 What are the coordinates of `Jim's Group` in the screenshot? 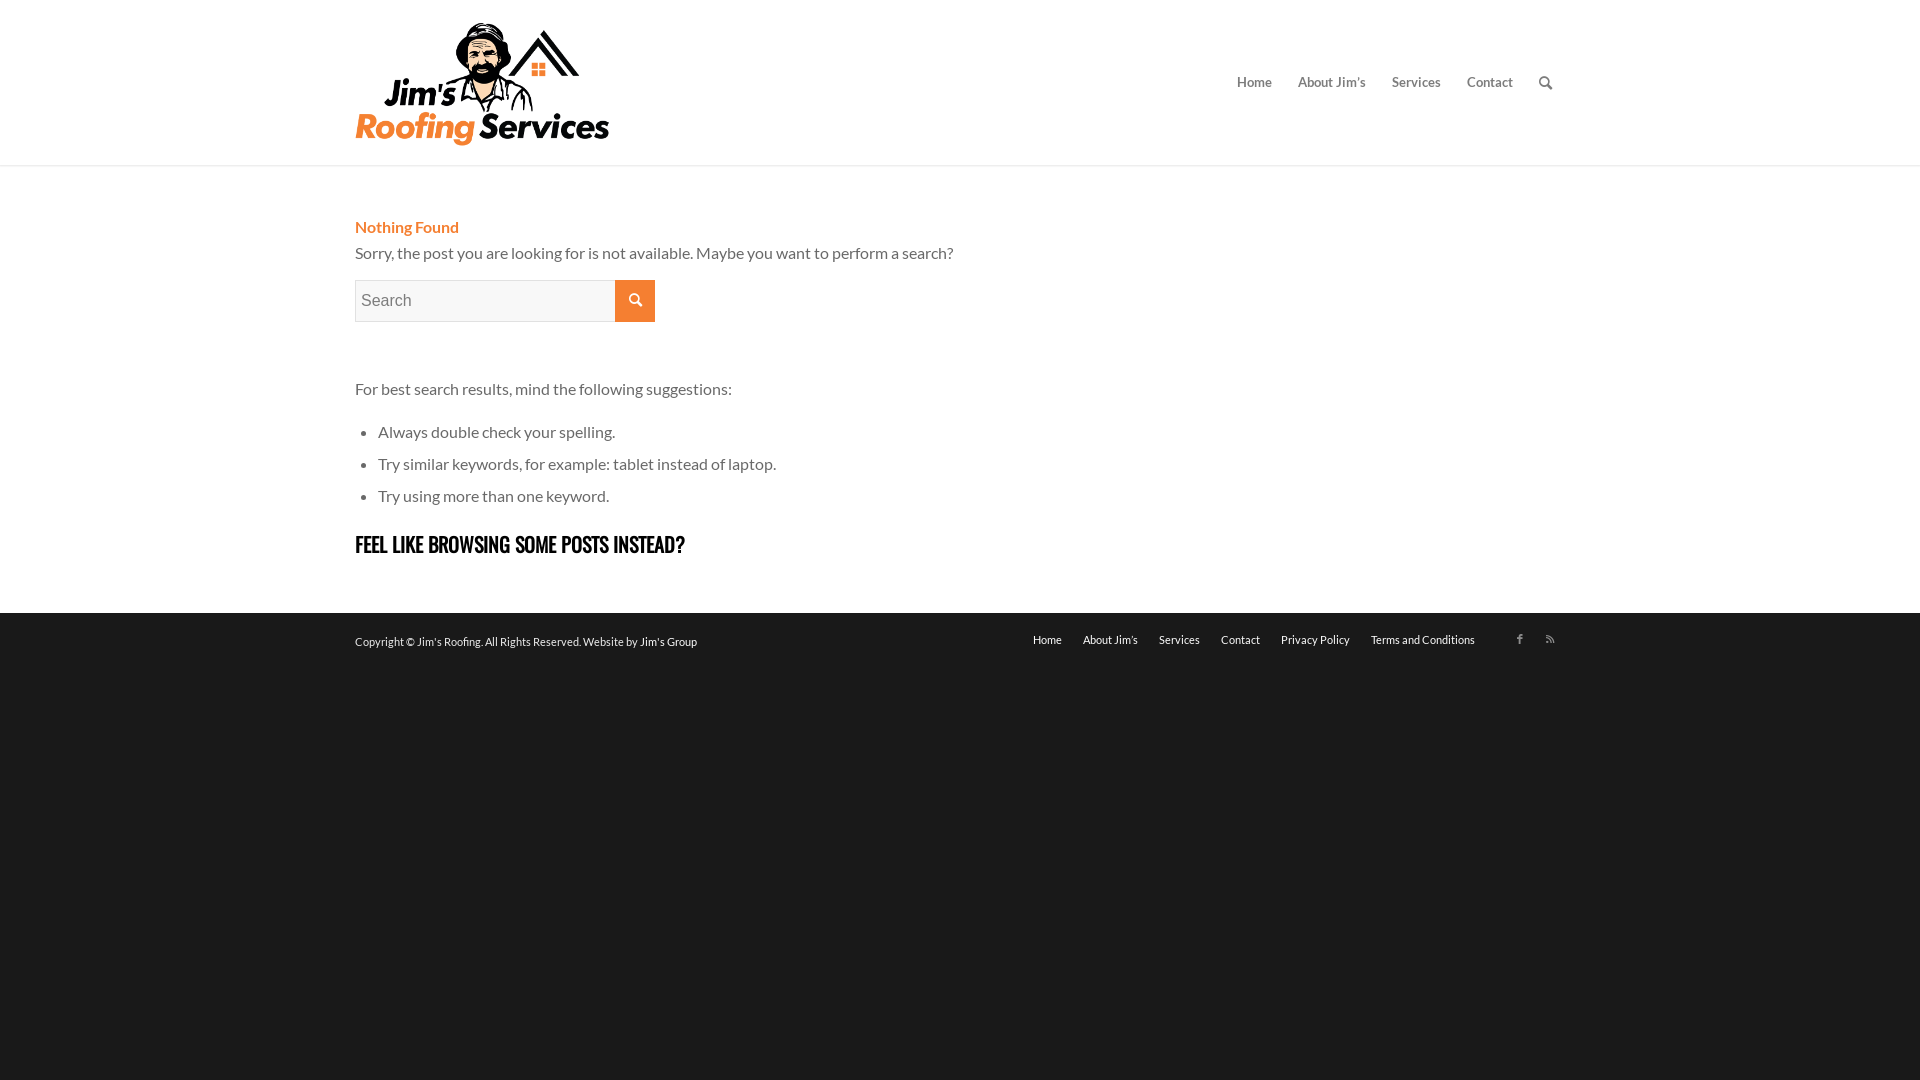 It's located at (668, 641).